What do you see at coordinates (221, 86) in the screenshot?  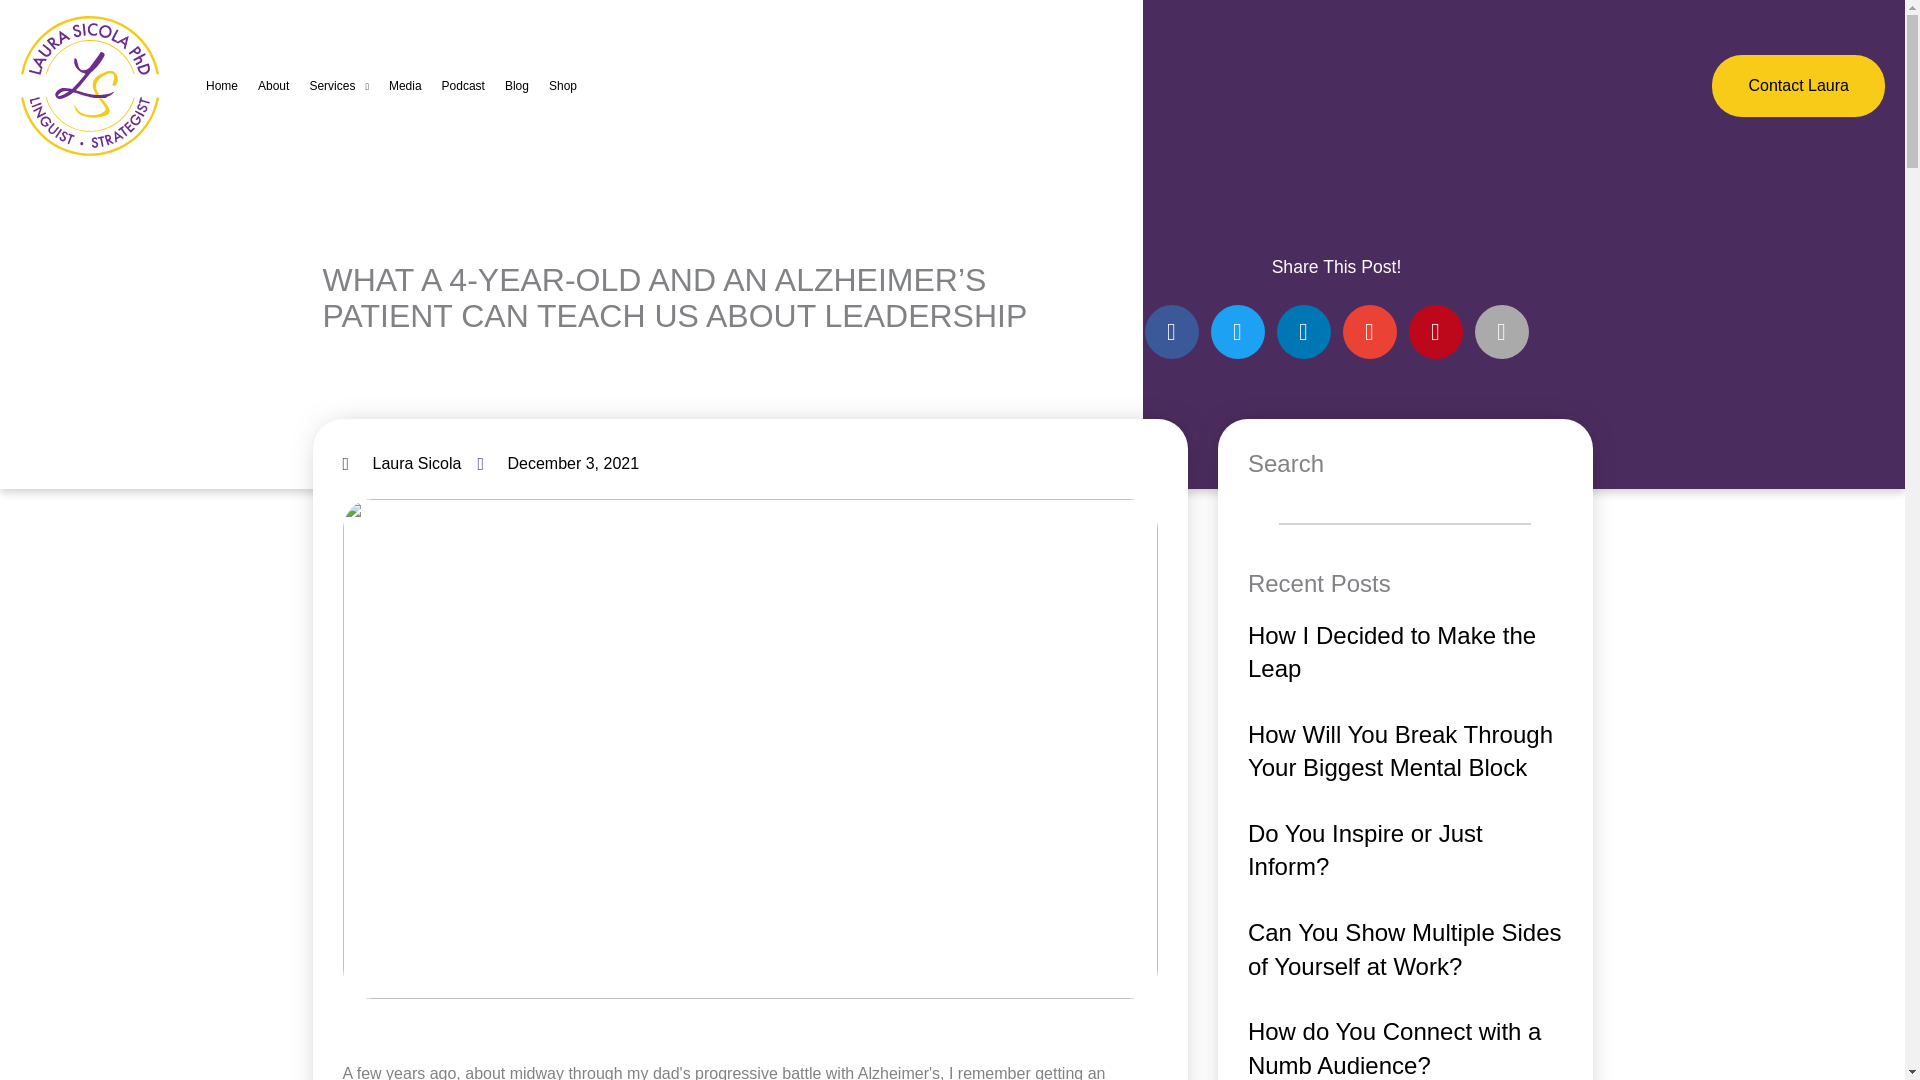 I see `Home` at bounding box center [221, 86].